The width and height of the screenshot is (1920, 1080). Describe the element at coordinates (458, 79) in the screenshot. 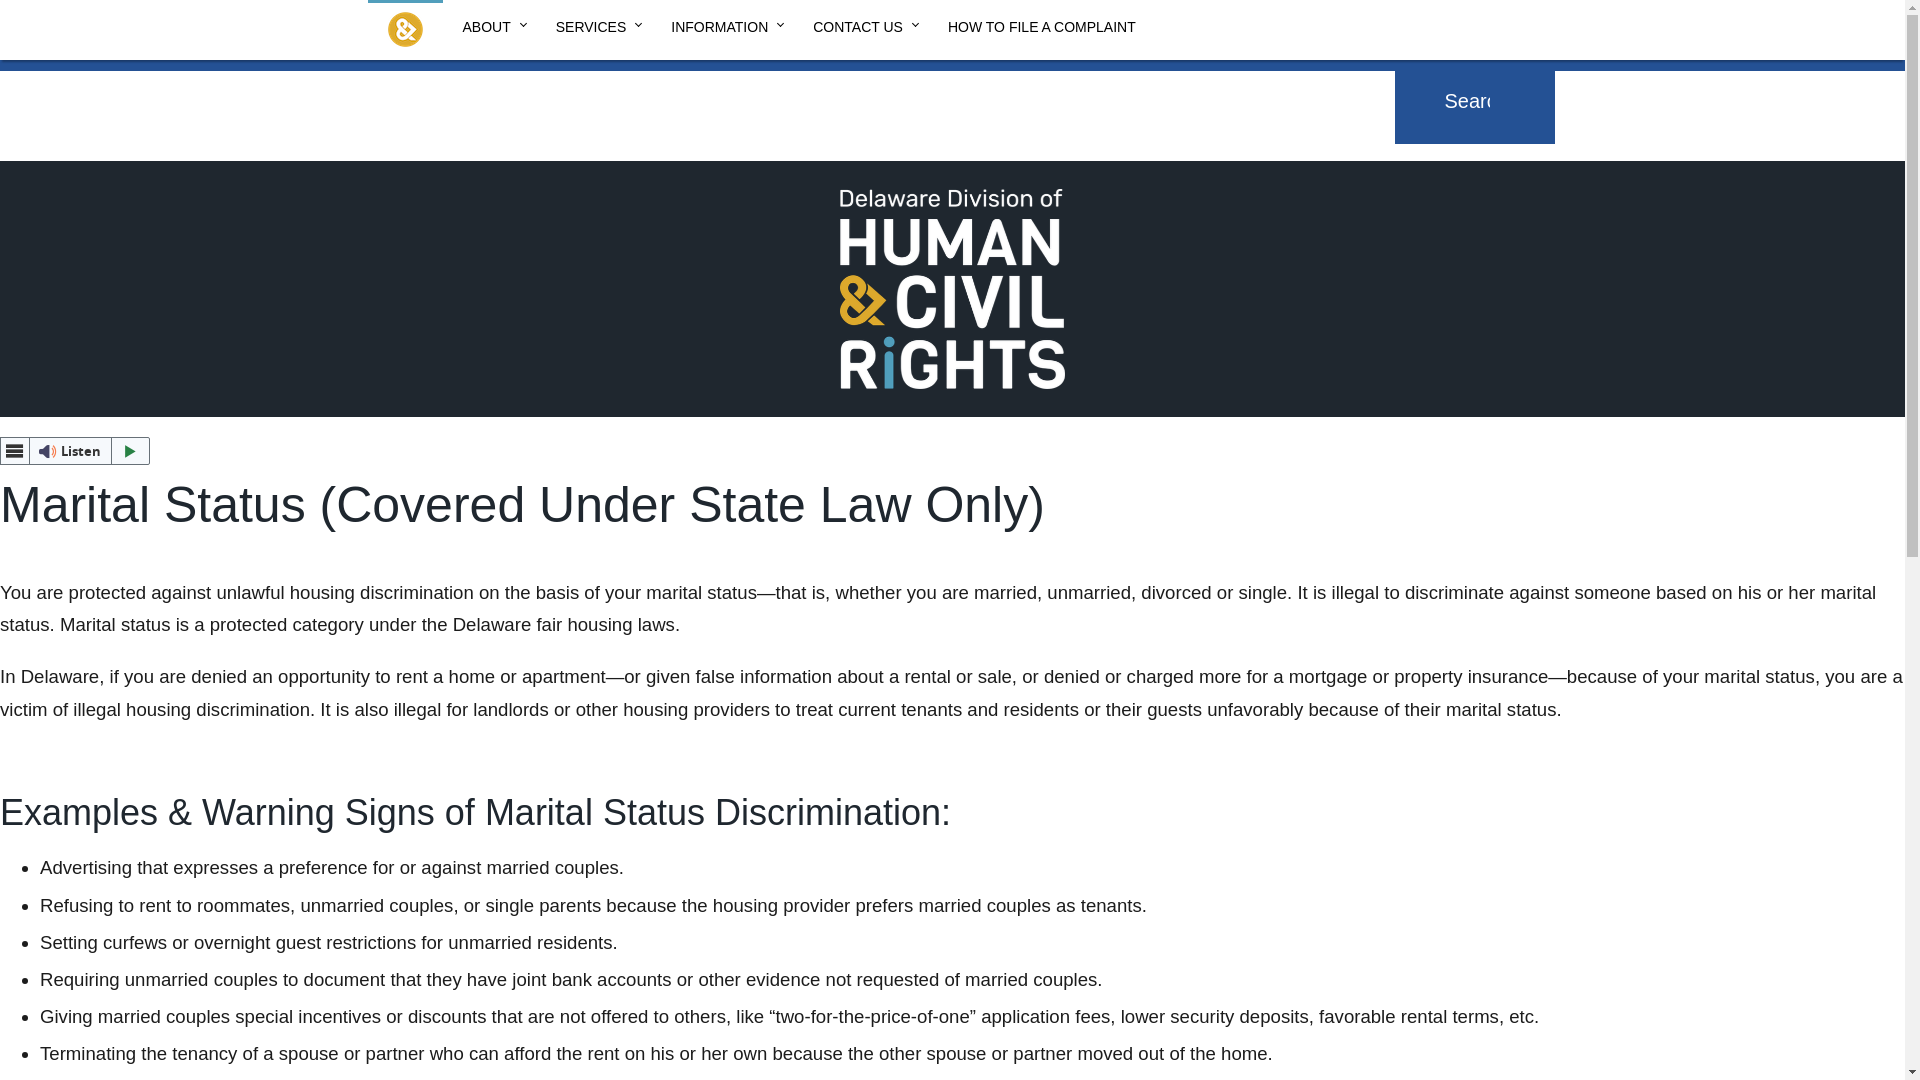

I see `News` at that location.